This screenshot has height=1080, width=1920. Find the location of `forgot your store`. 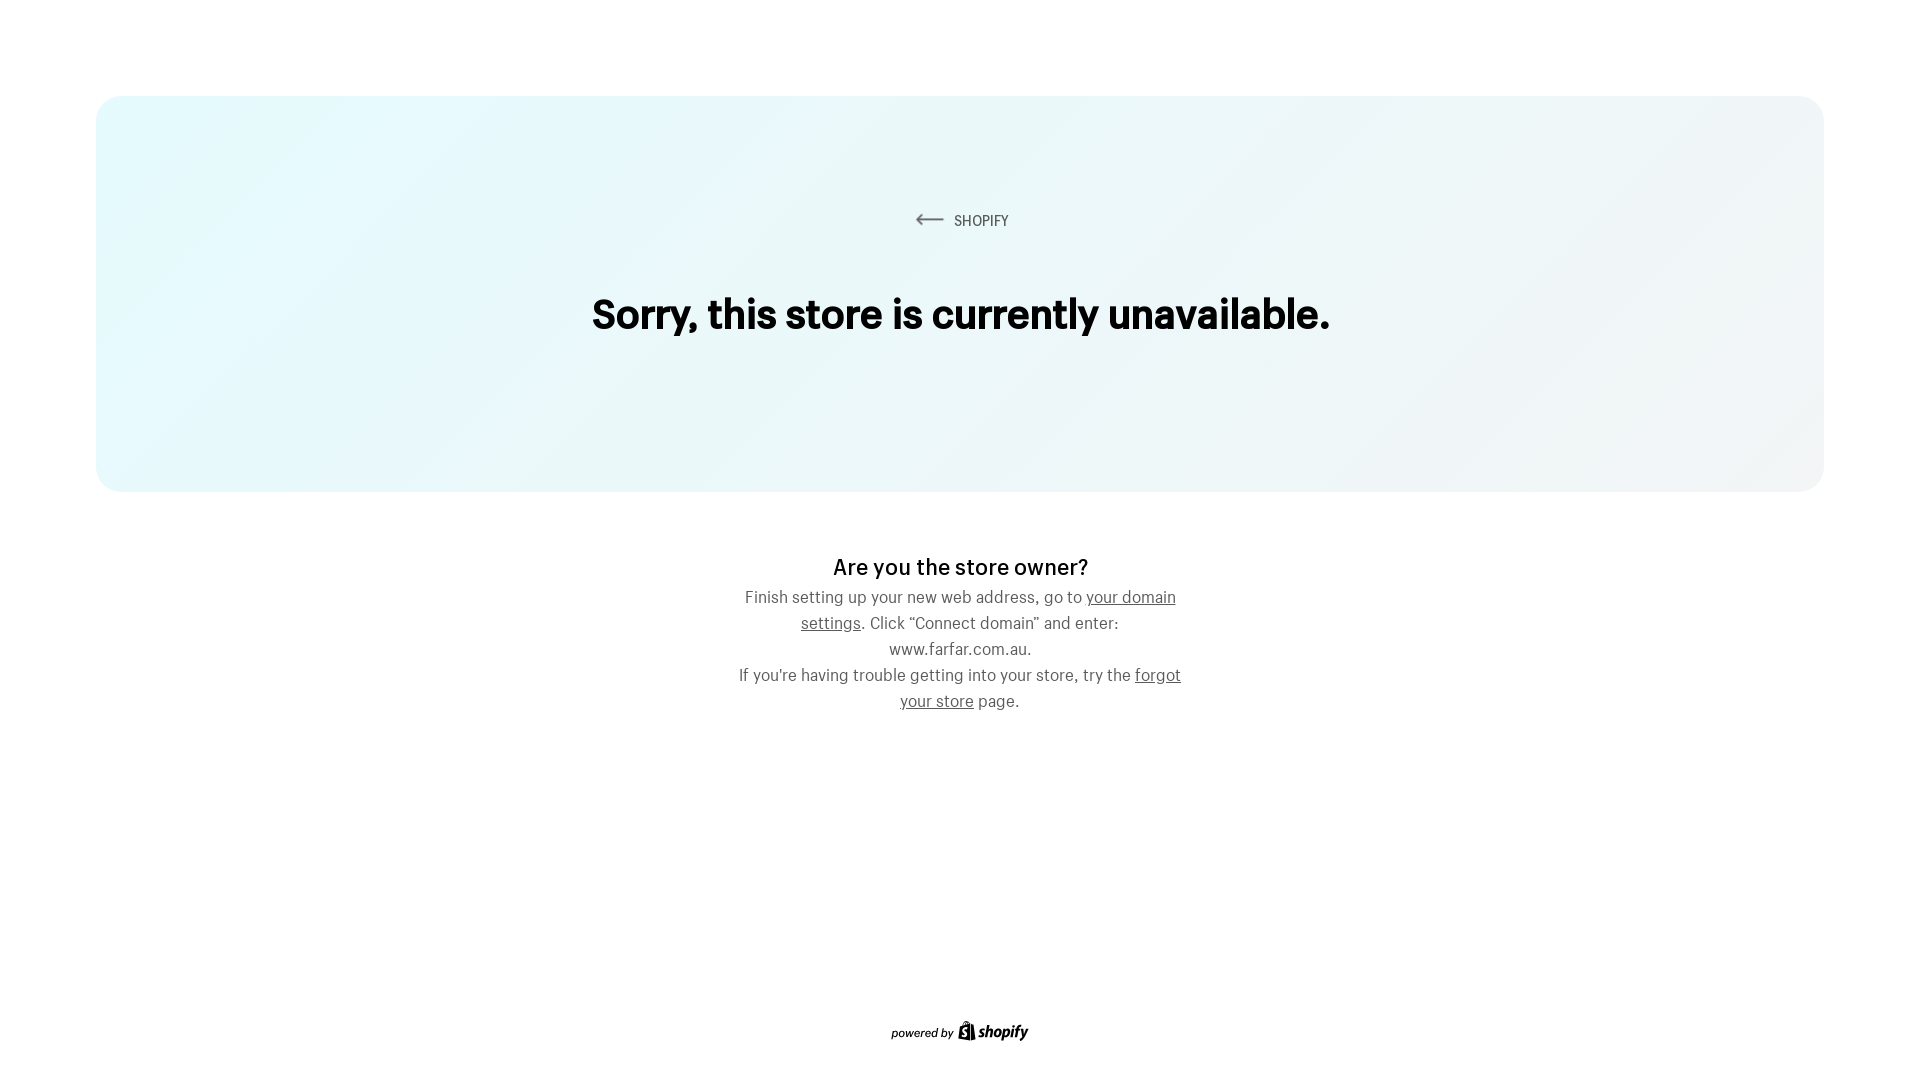

forgot your store is located at coordinates (1040, 685).